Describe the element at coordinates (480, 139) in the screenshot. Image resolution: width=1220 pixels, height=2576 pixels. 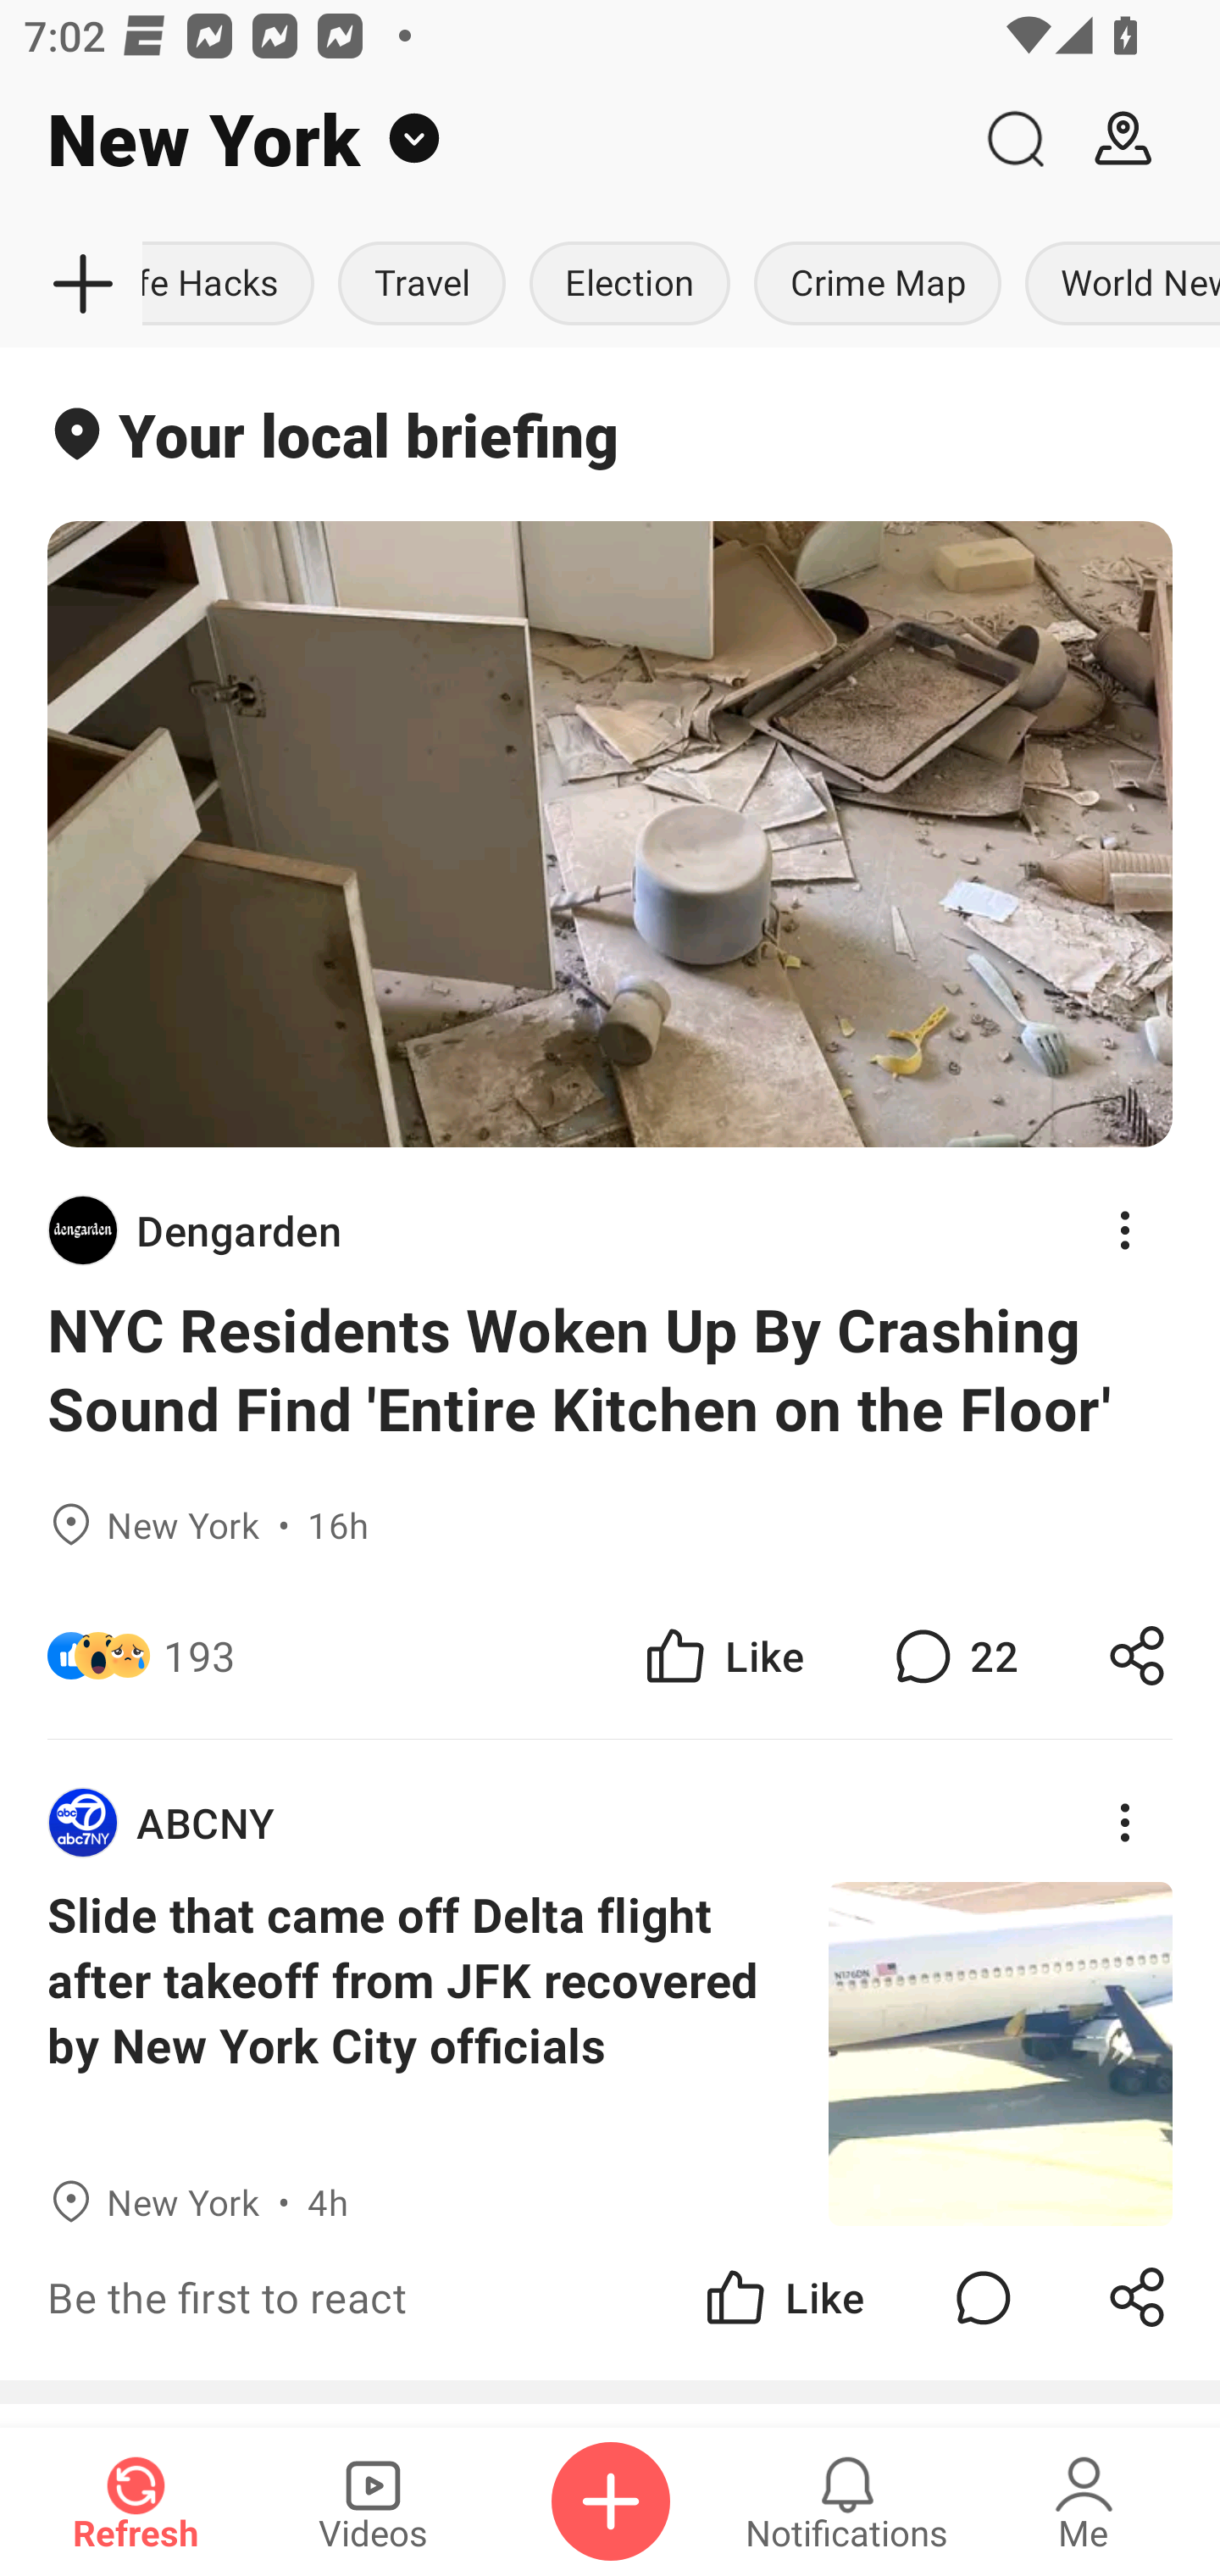
I see `New York` at that location.